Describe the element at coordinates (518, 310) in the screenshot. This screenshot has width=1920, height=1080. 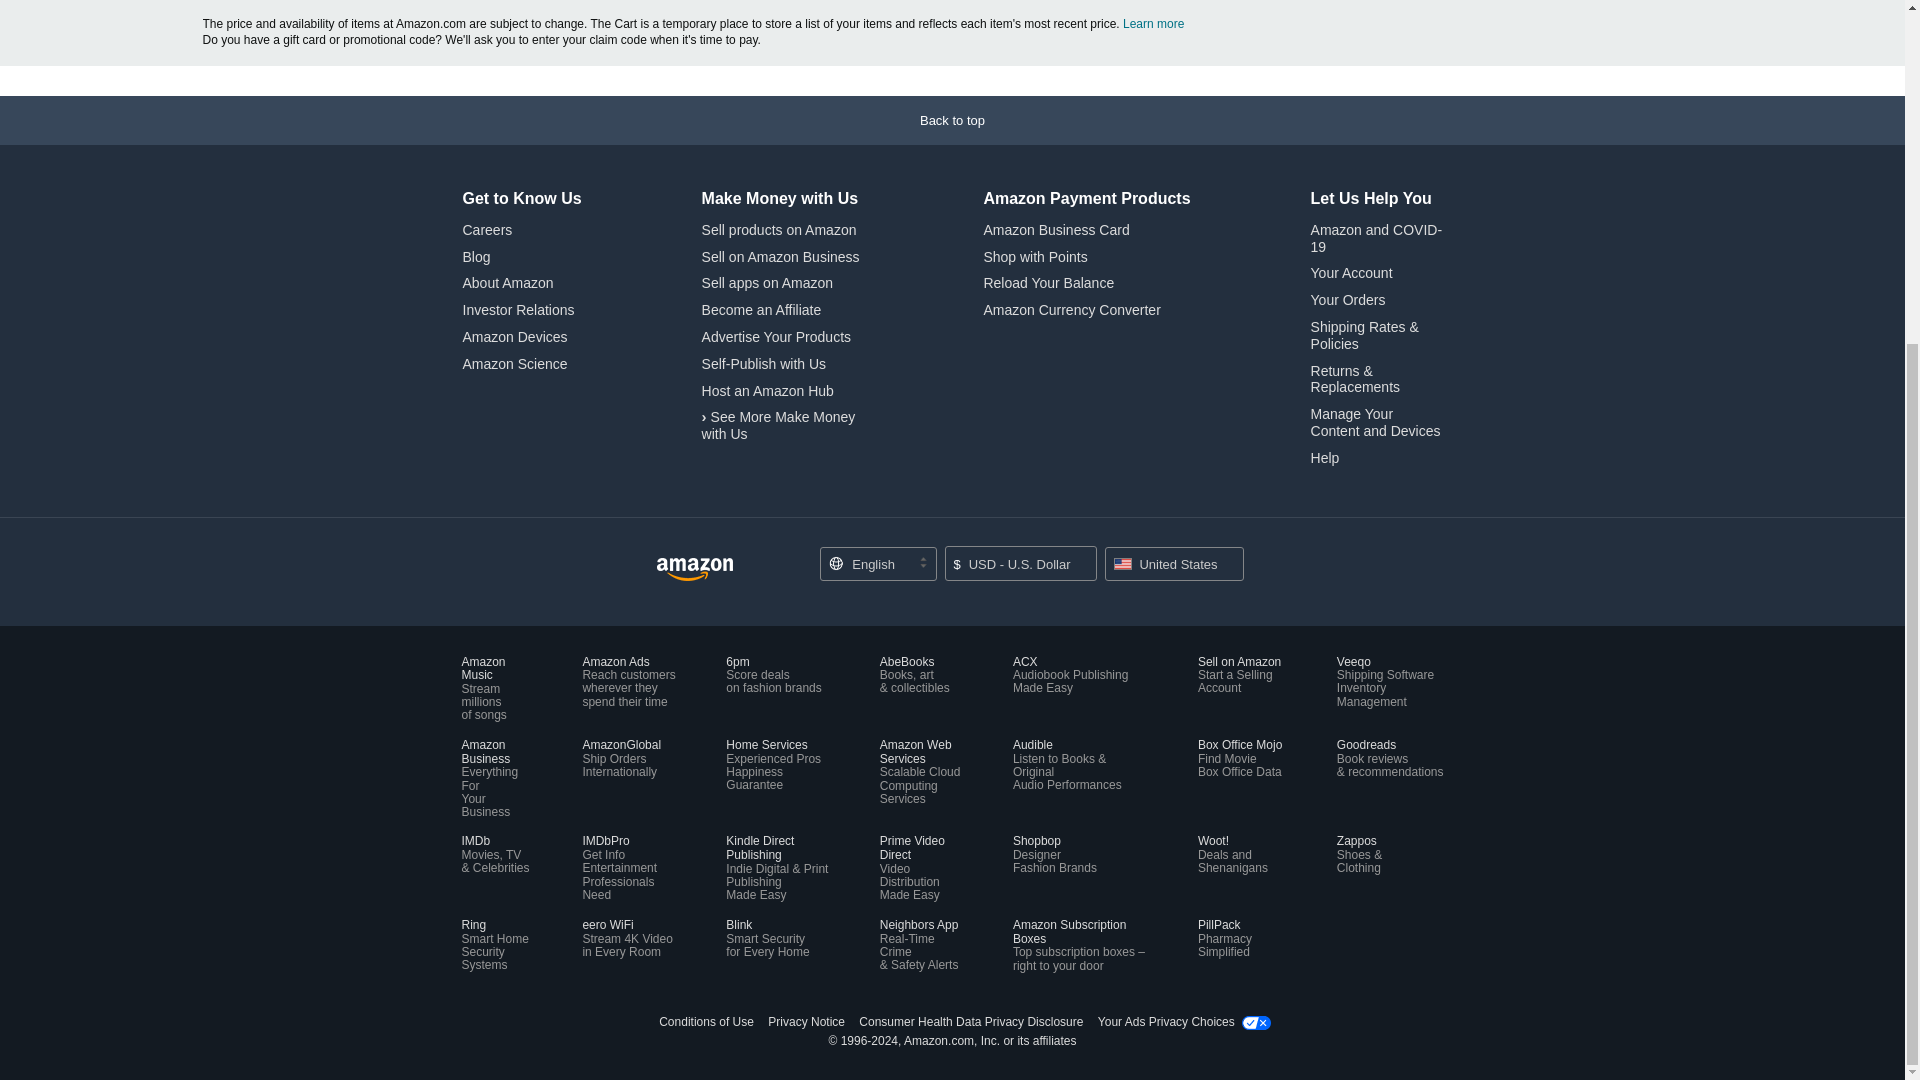
I see `Investor Relations` at that location.